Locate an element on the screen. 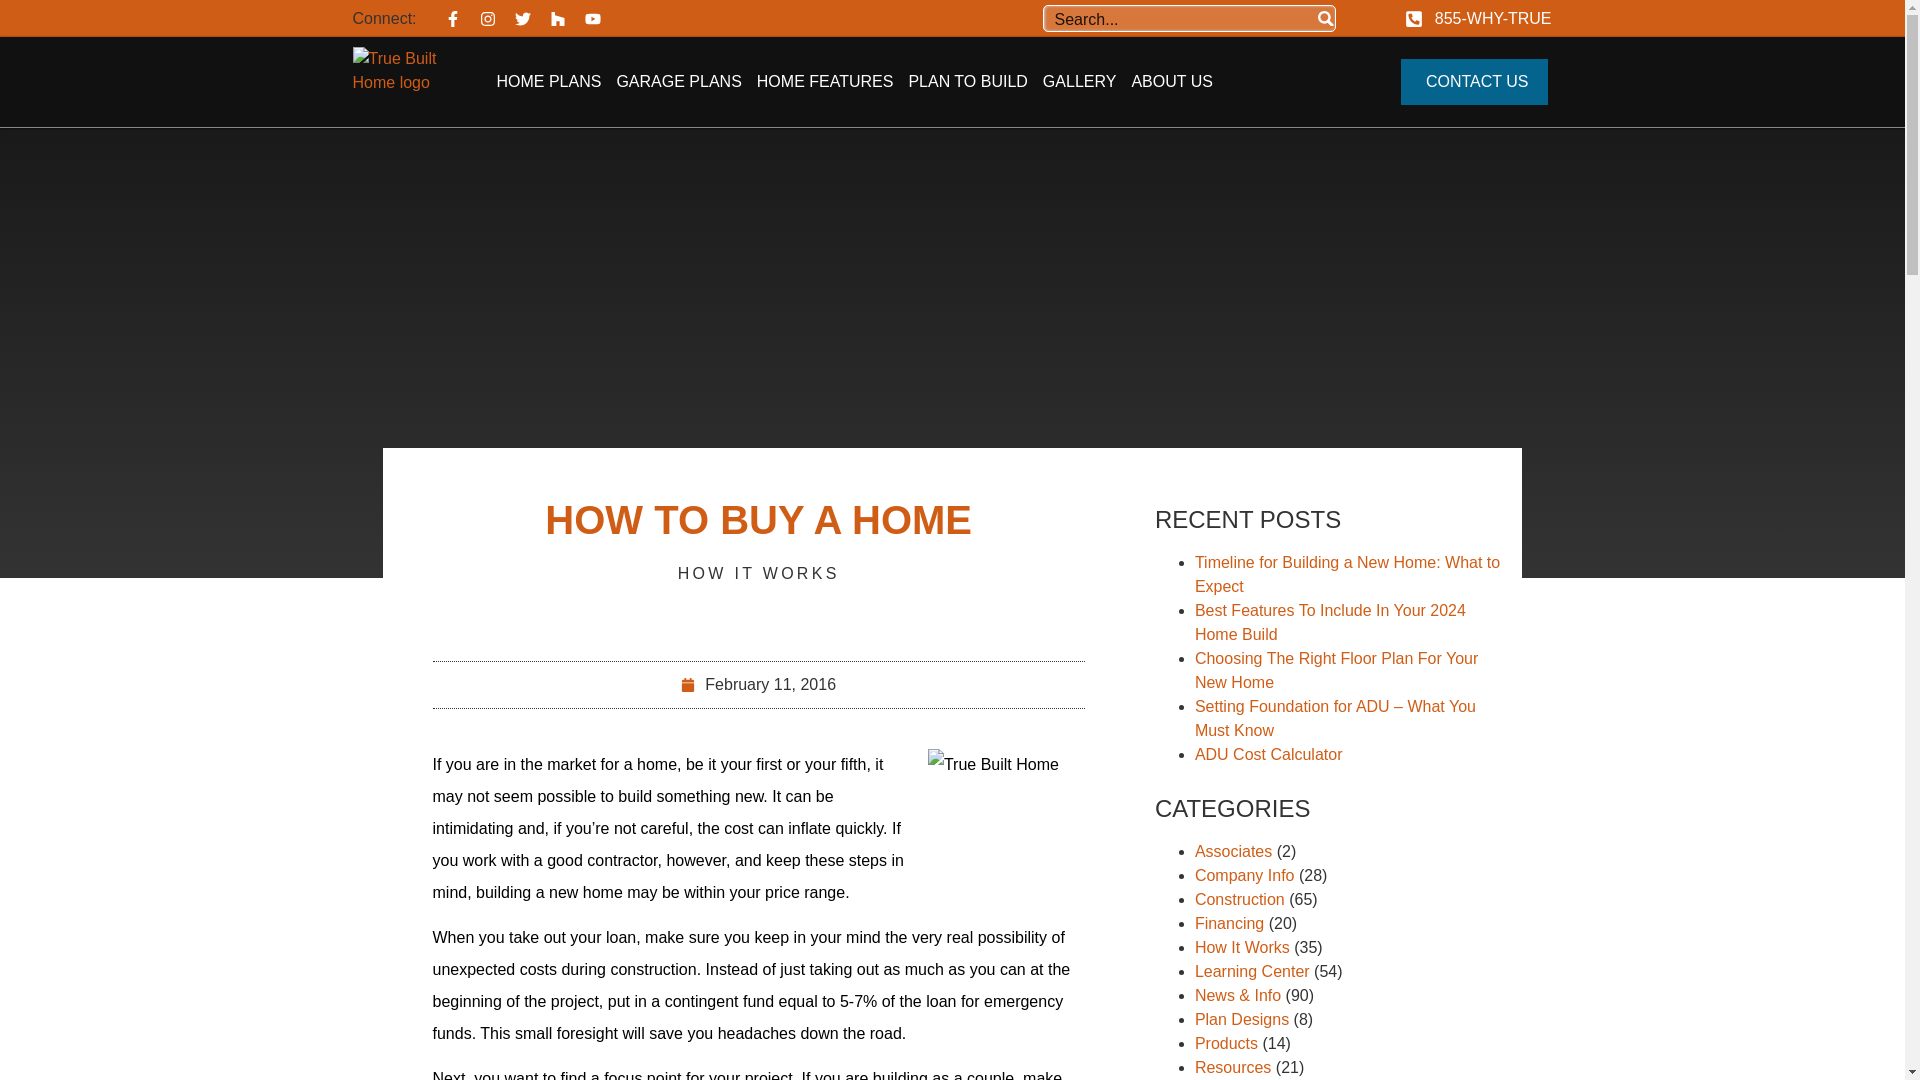 The height and width of the screenshot is (1080, 1920). GALLERY is located at coordinates (1080, 82).